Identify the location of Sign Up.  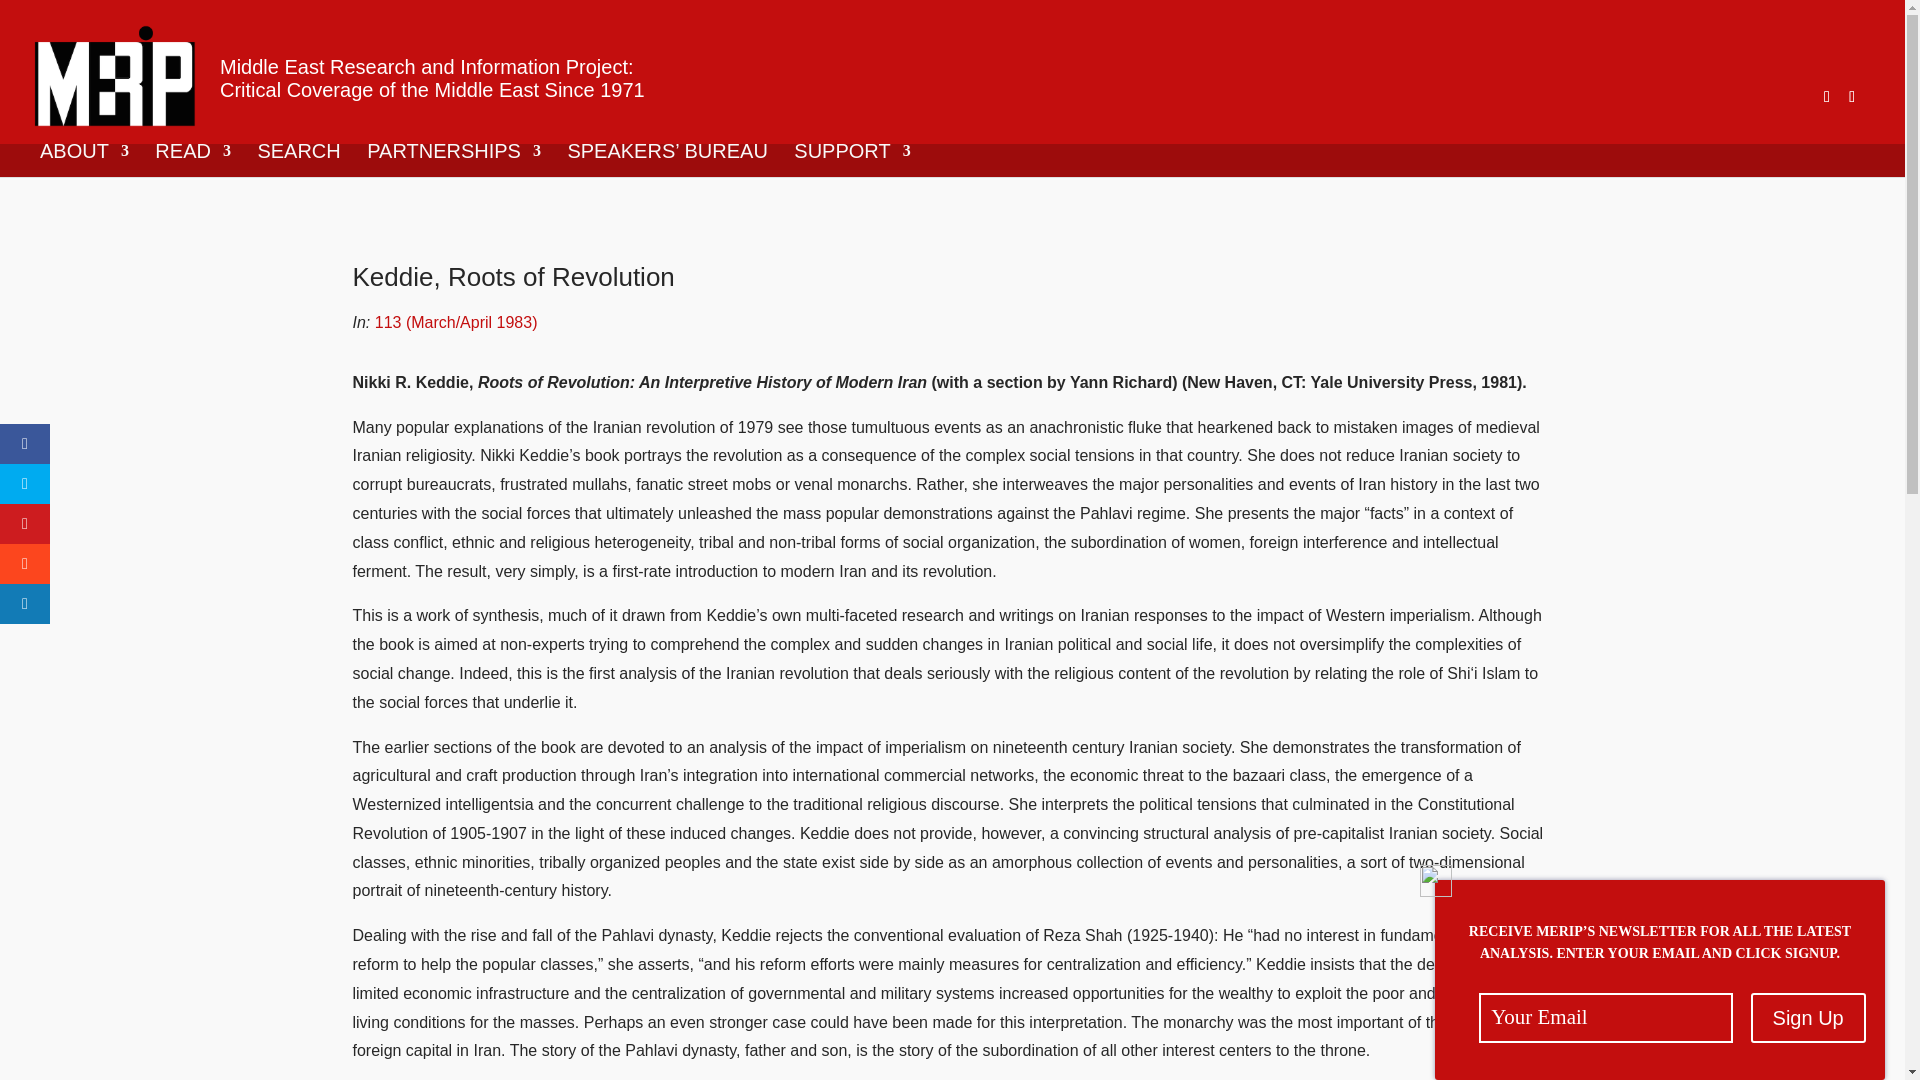
(1808, 1018).